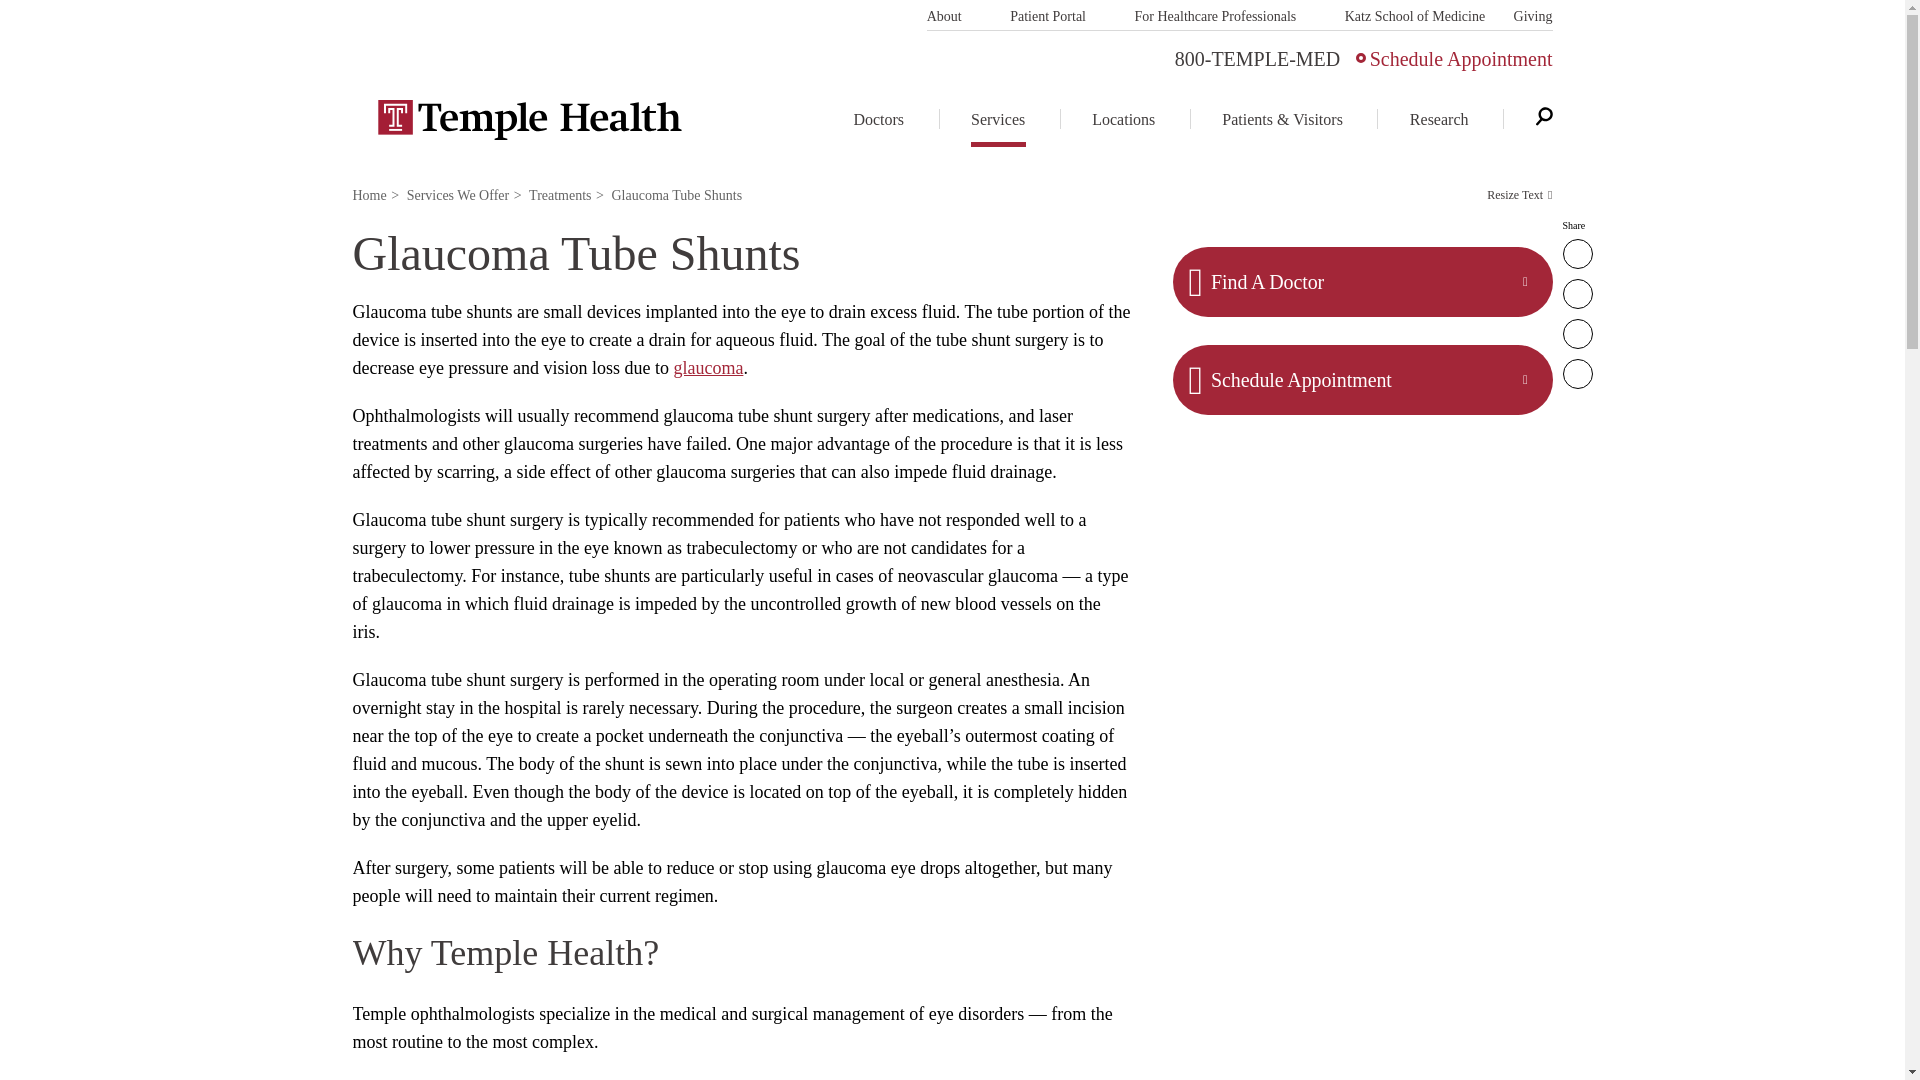 This screenshot has height=1080, width=1920. What do you see at coordinates (892, 118) in the screenshot?
I see `Doctors` at bounding box center [892, 118].